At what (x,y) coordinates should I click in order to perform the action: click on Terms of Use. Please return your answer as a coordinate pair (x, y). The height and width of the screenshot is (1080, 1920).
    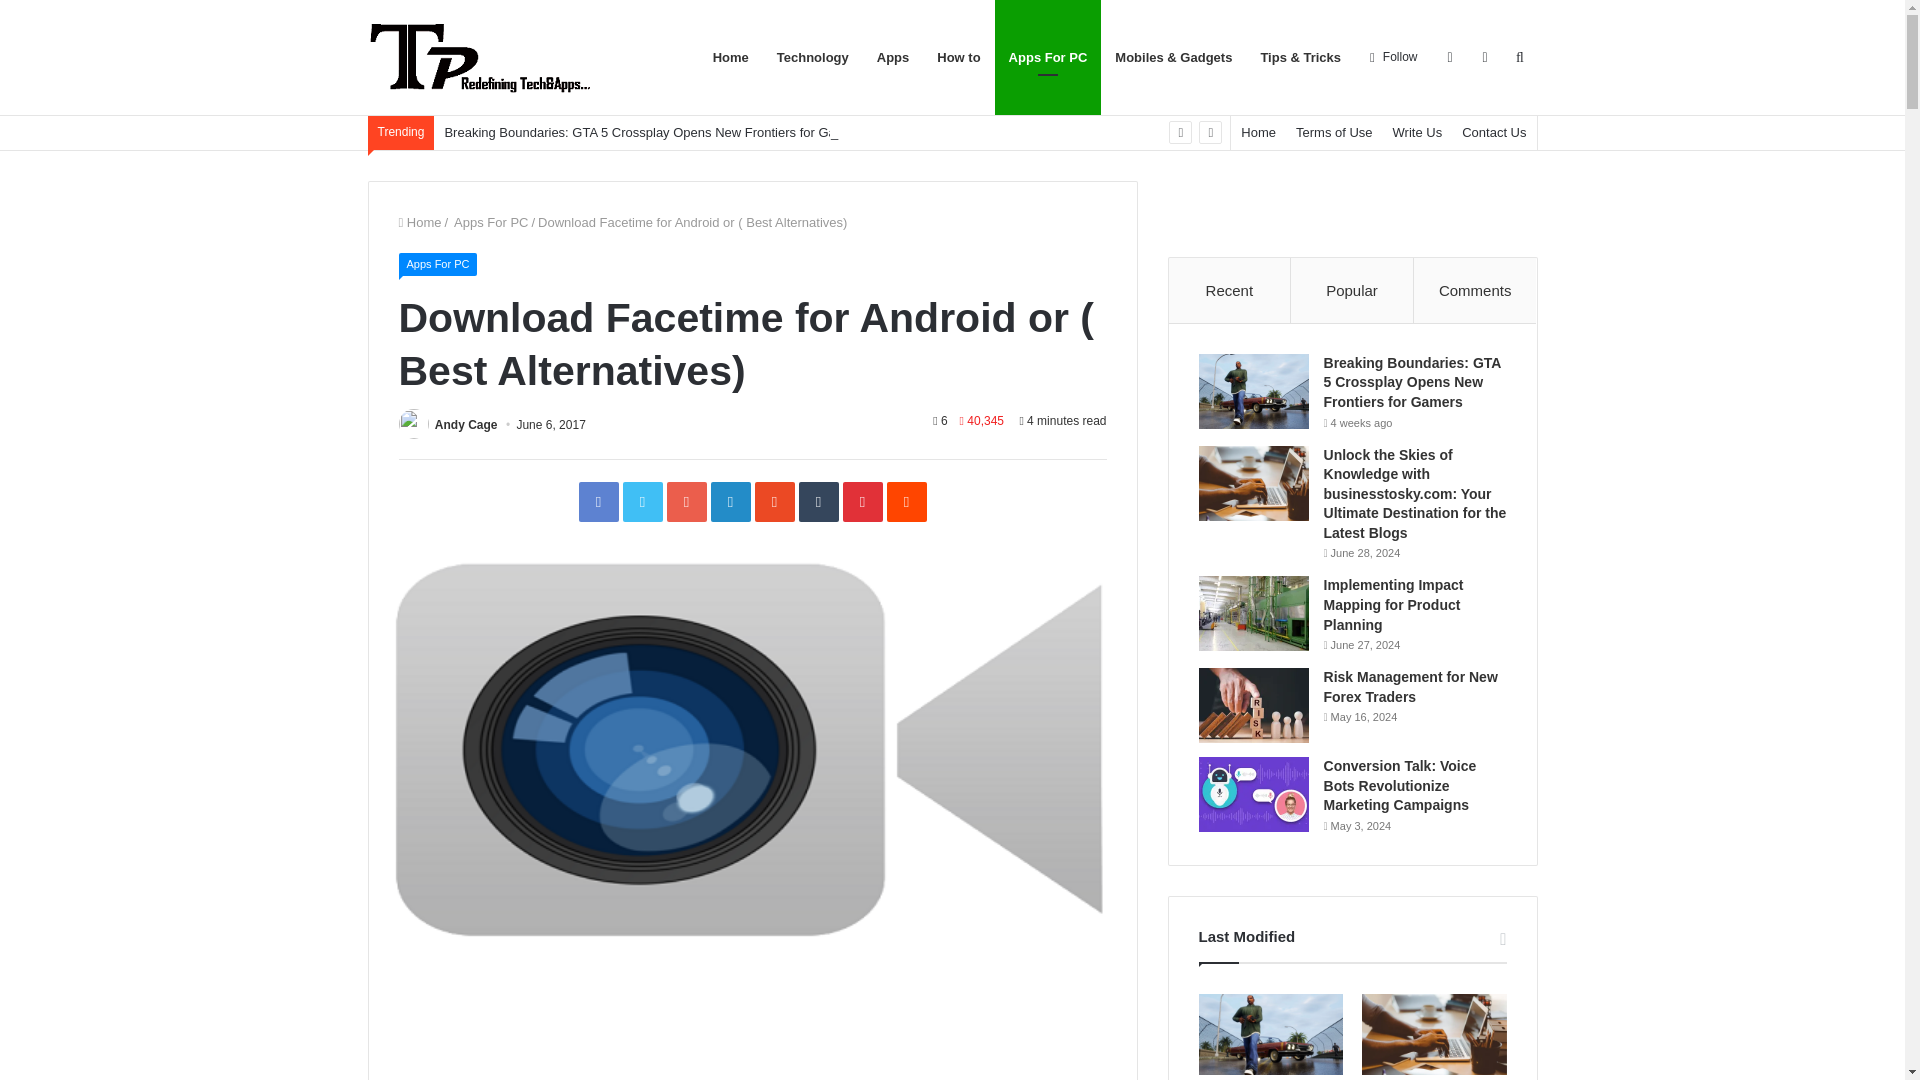
    Looking at the image, I should click on (1334, 132).